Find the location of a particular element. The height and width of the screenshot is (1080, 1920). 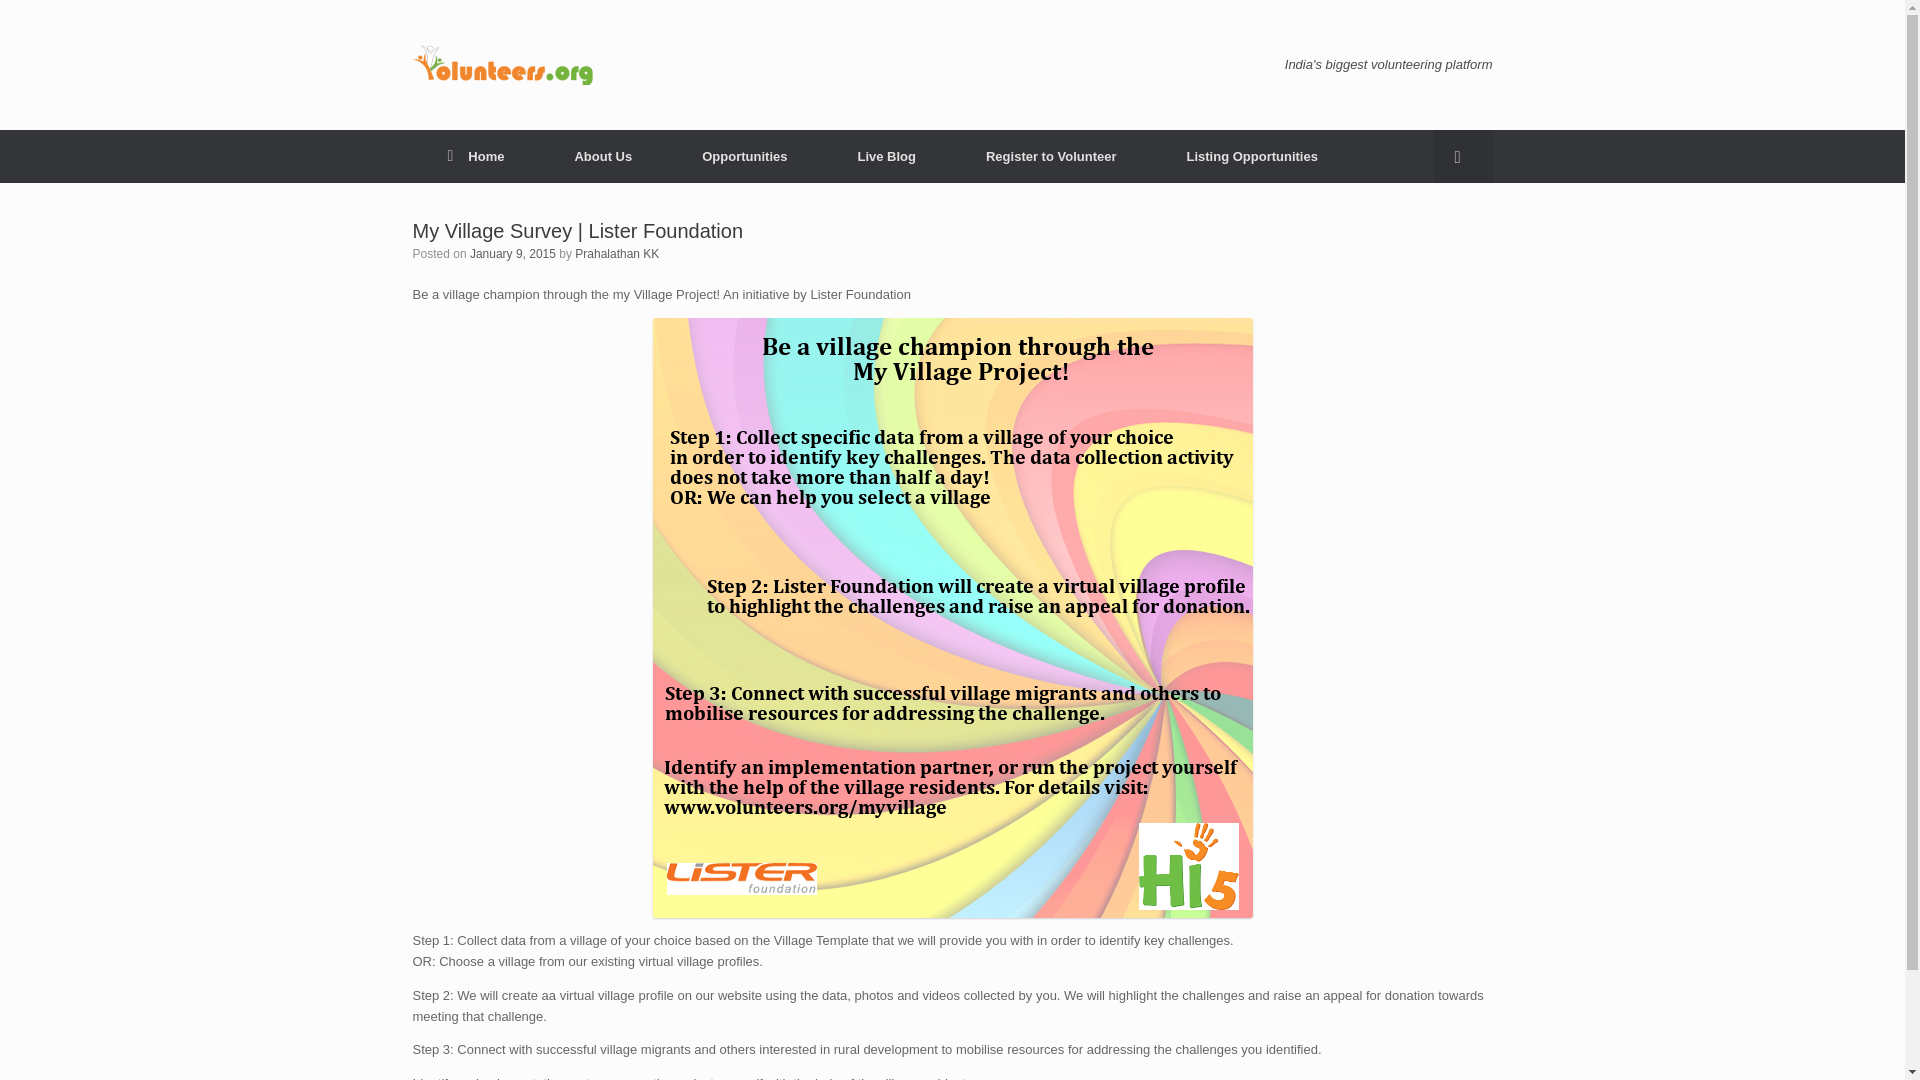

January 9, 2015 is located at coordinates (513, 254).